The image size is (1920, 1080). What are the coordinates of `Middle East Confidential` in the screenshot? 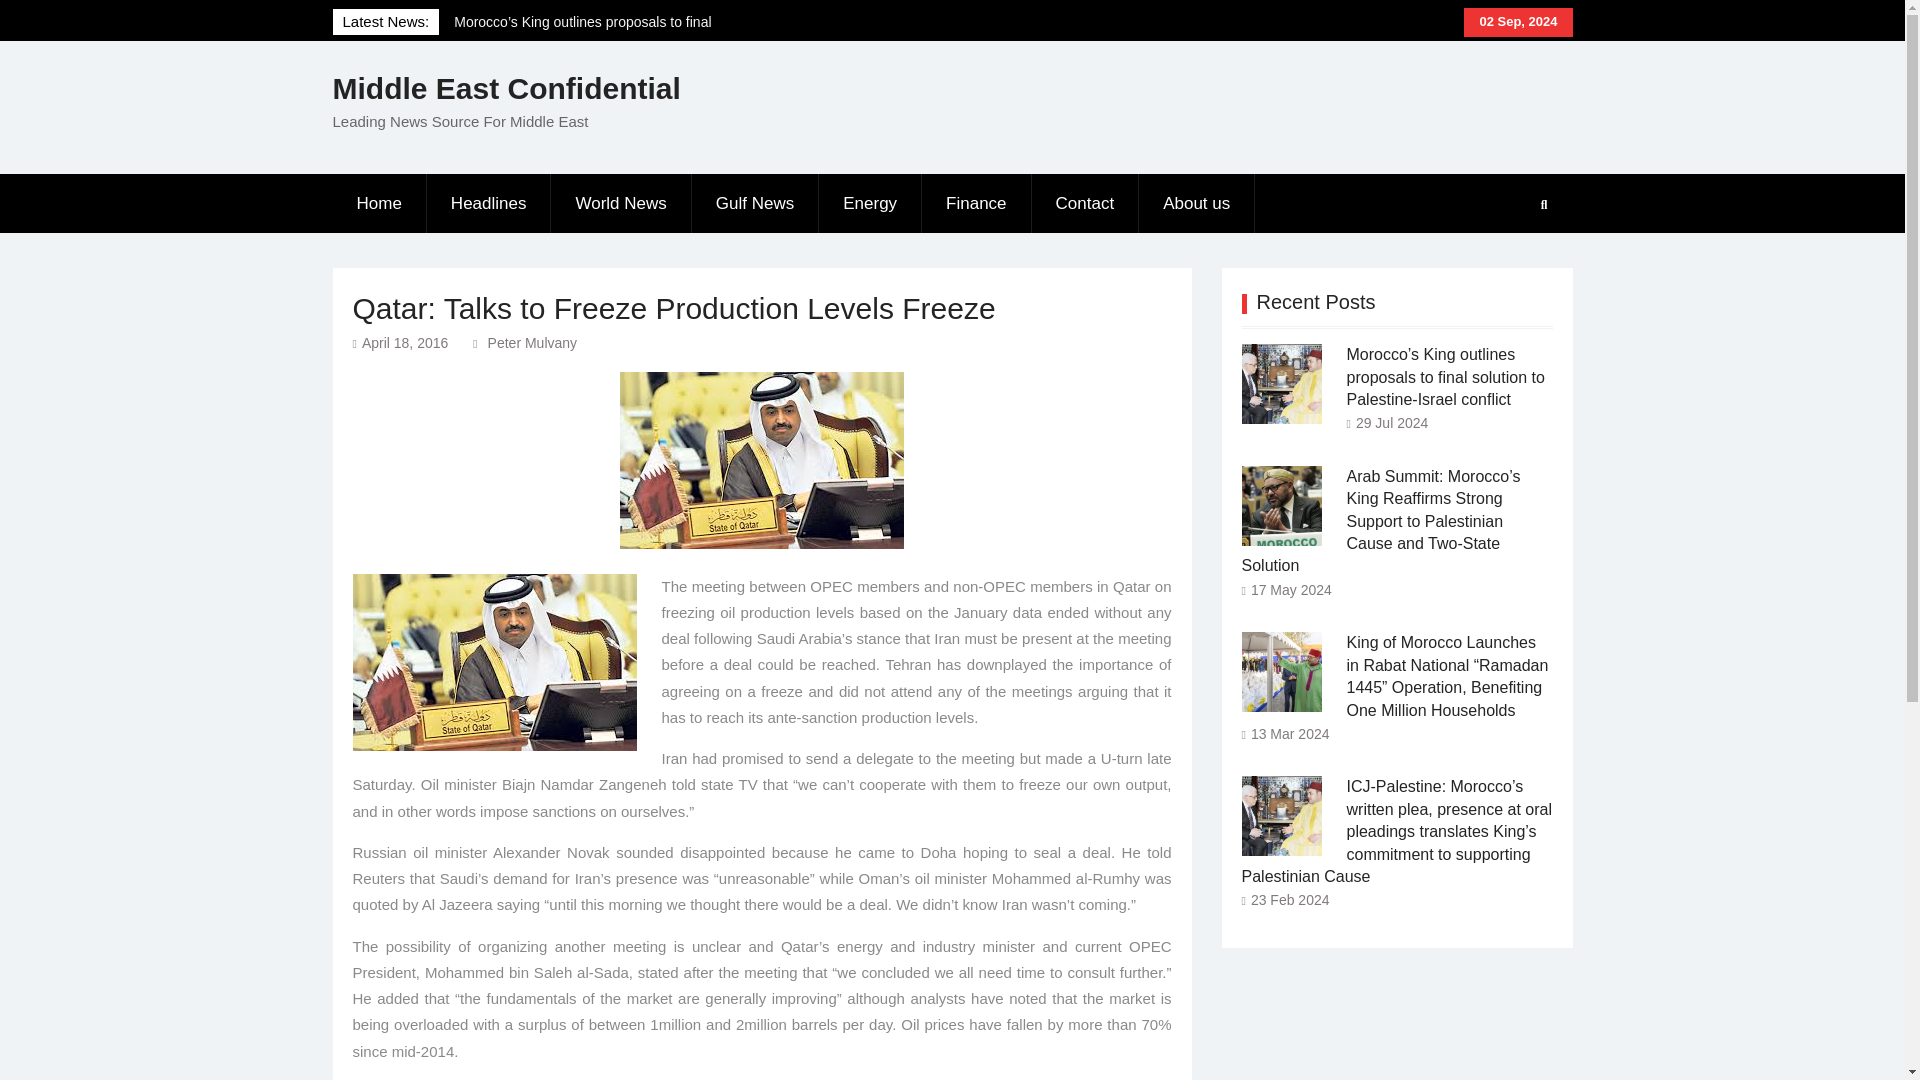 It's located at (506, 88).